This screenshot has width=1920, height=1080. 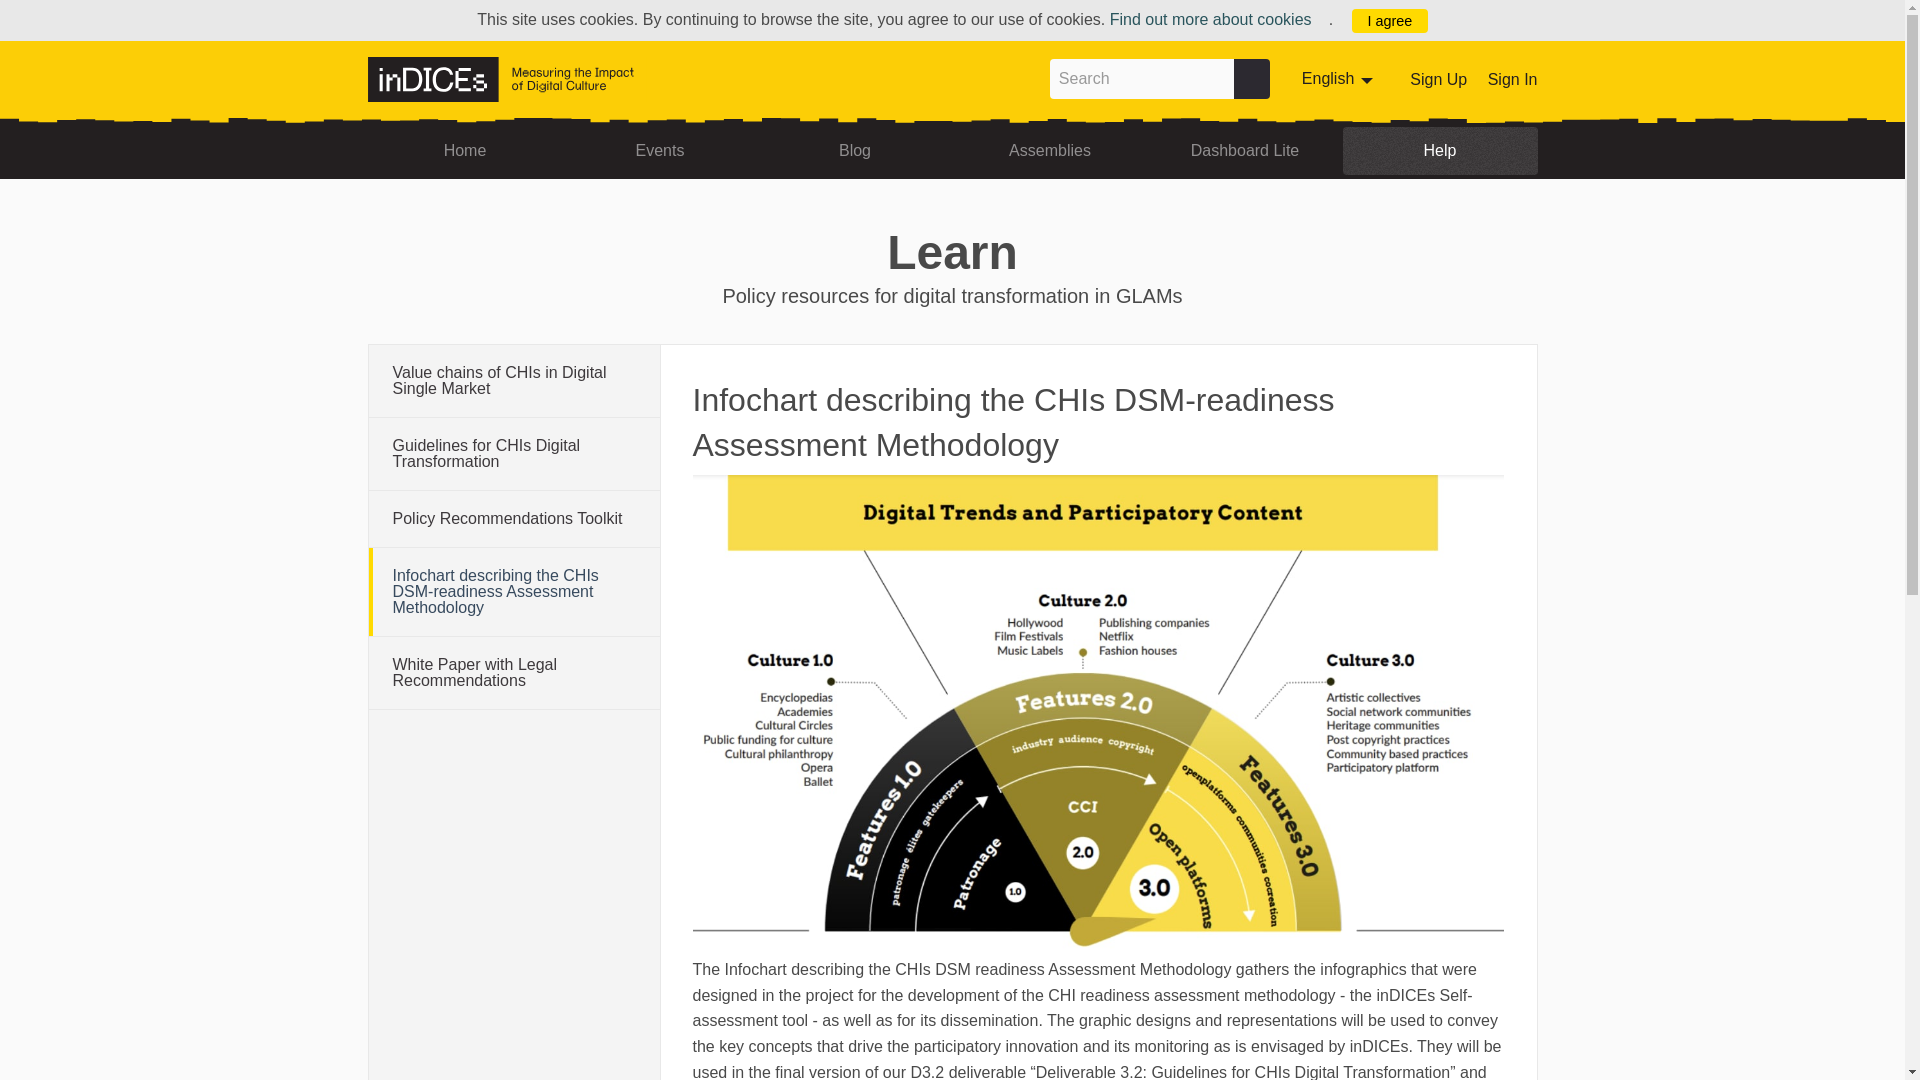 I want to click on Help, so click(x=1440, y=150).